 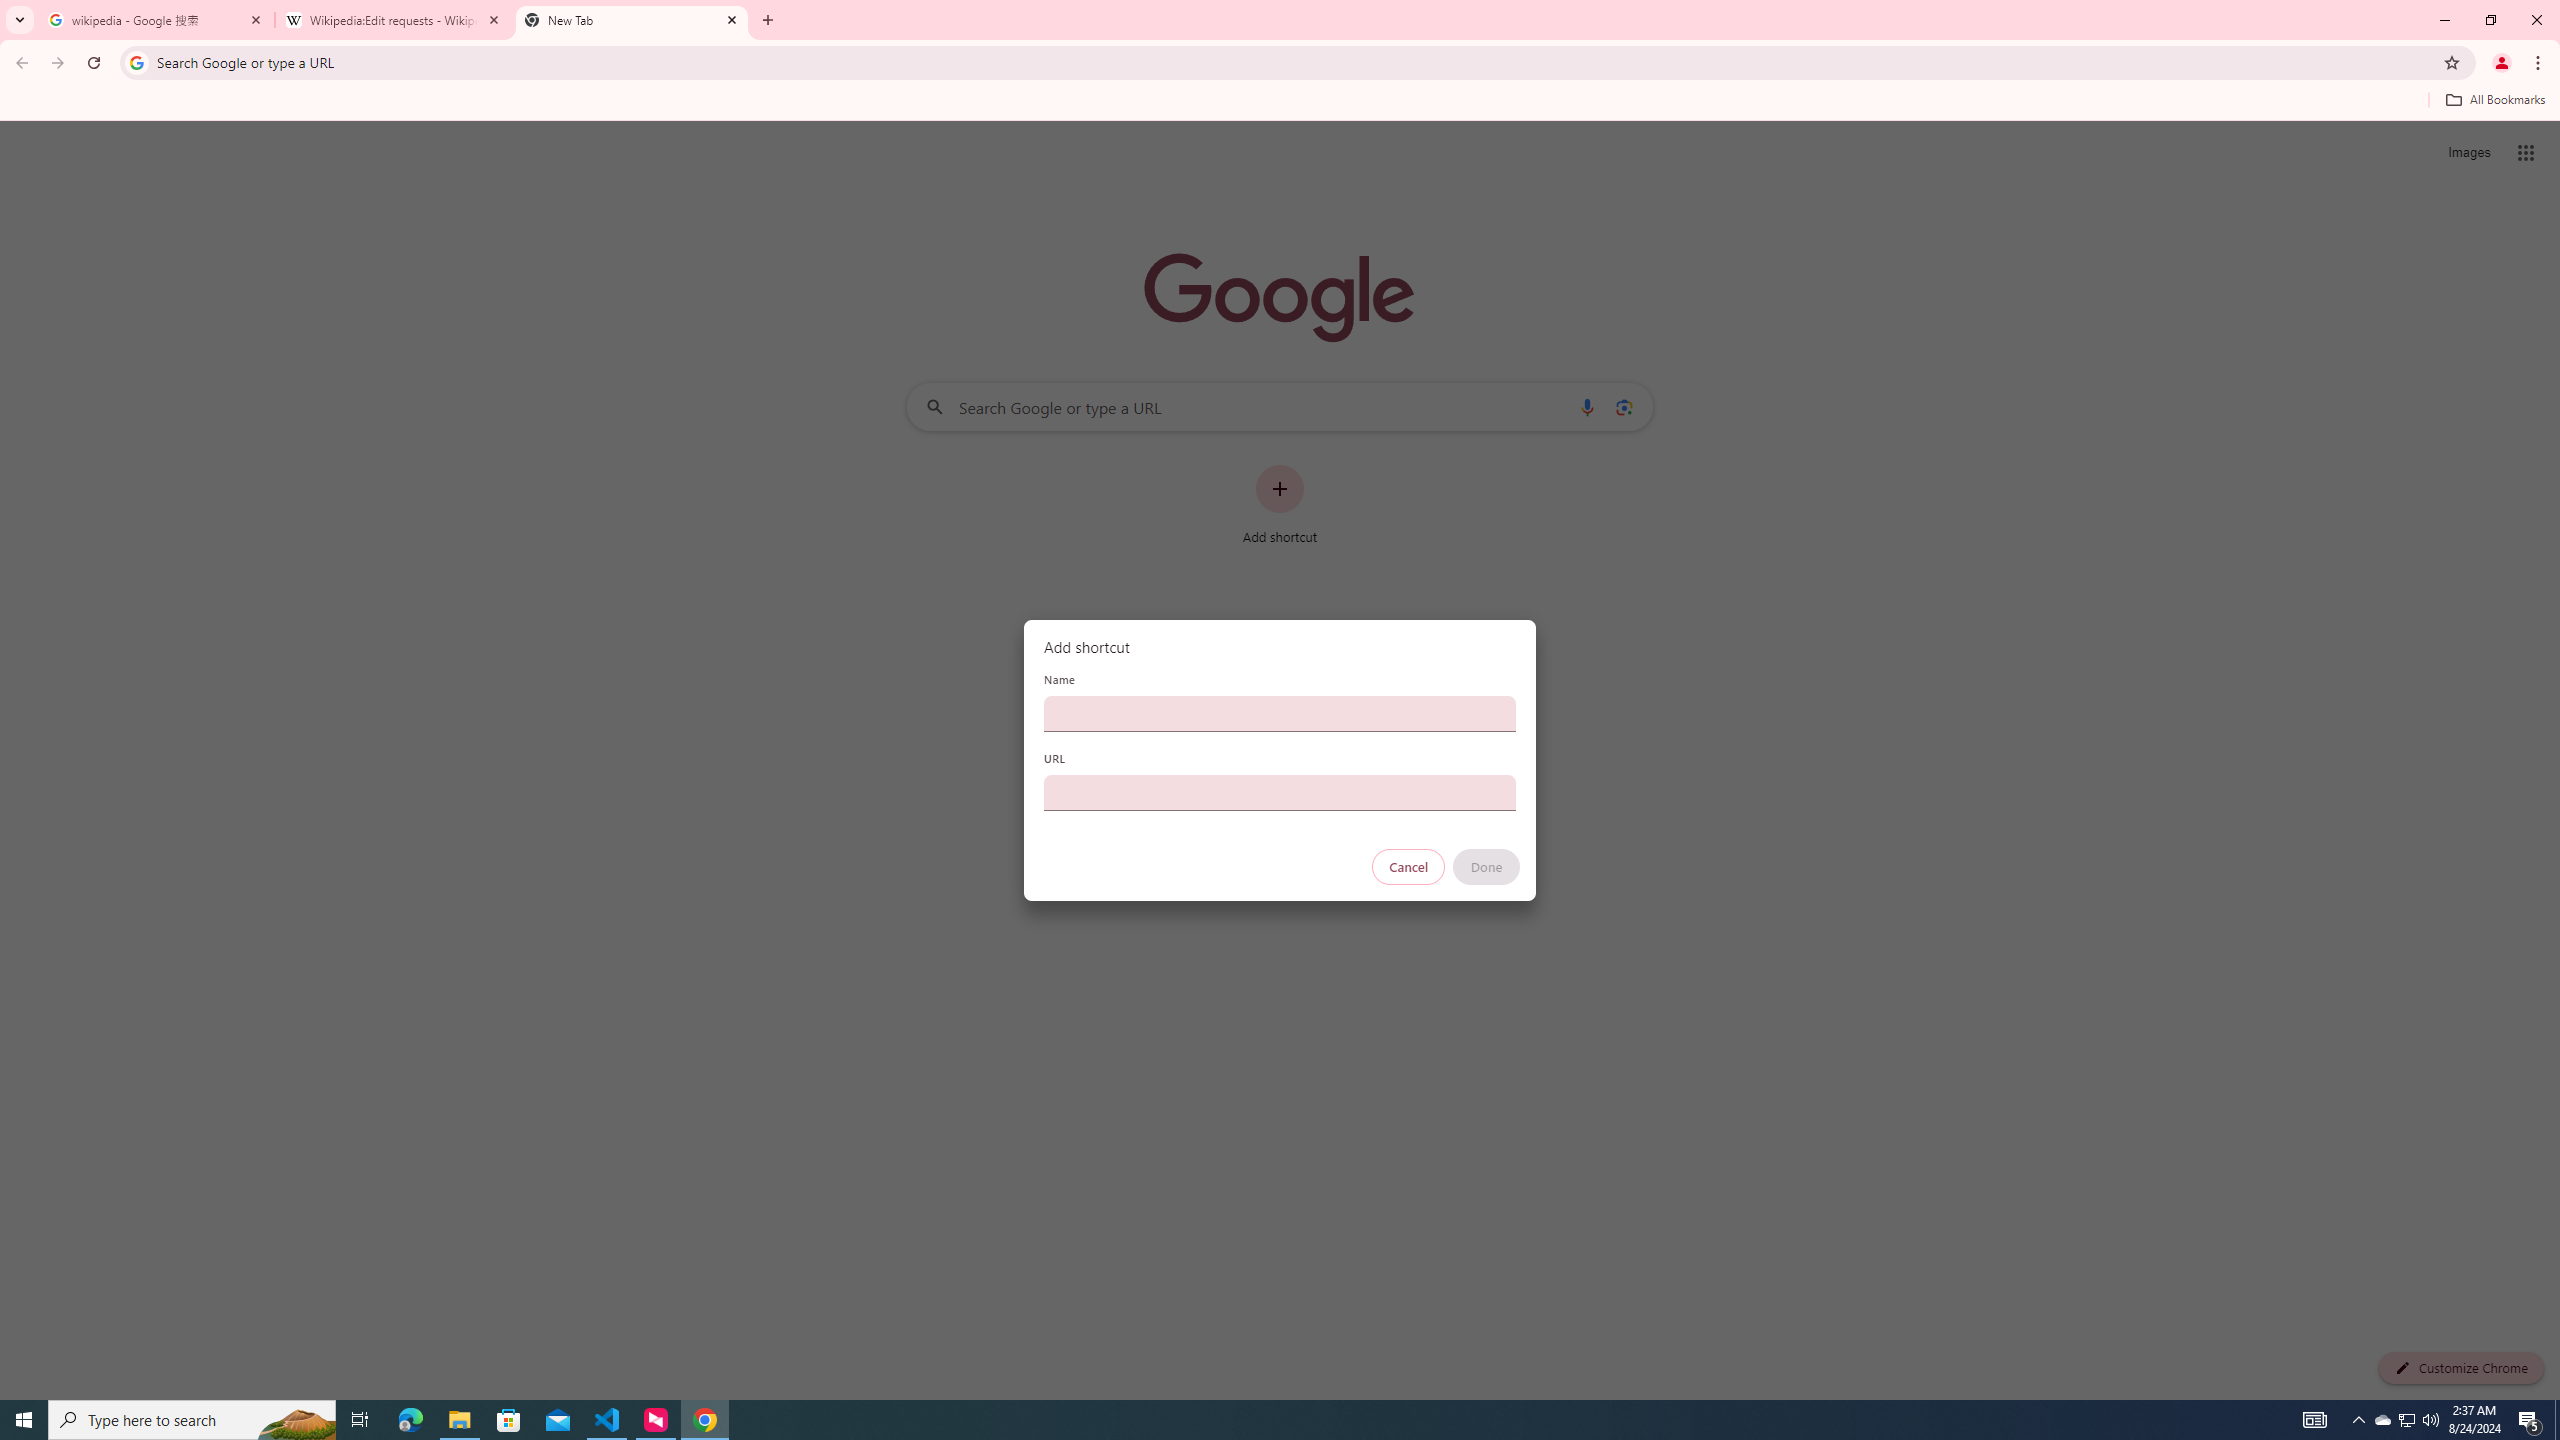 I want to click on Address and search bar, so click(x=1294, y=62).